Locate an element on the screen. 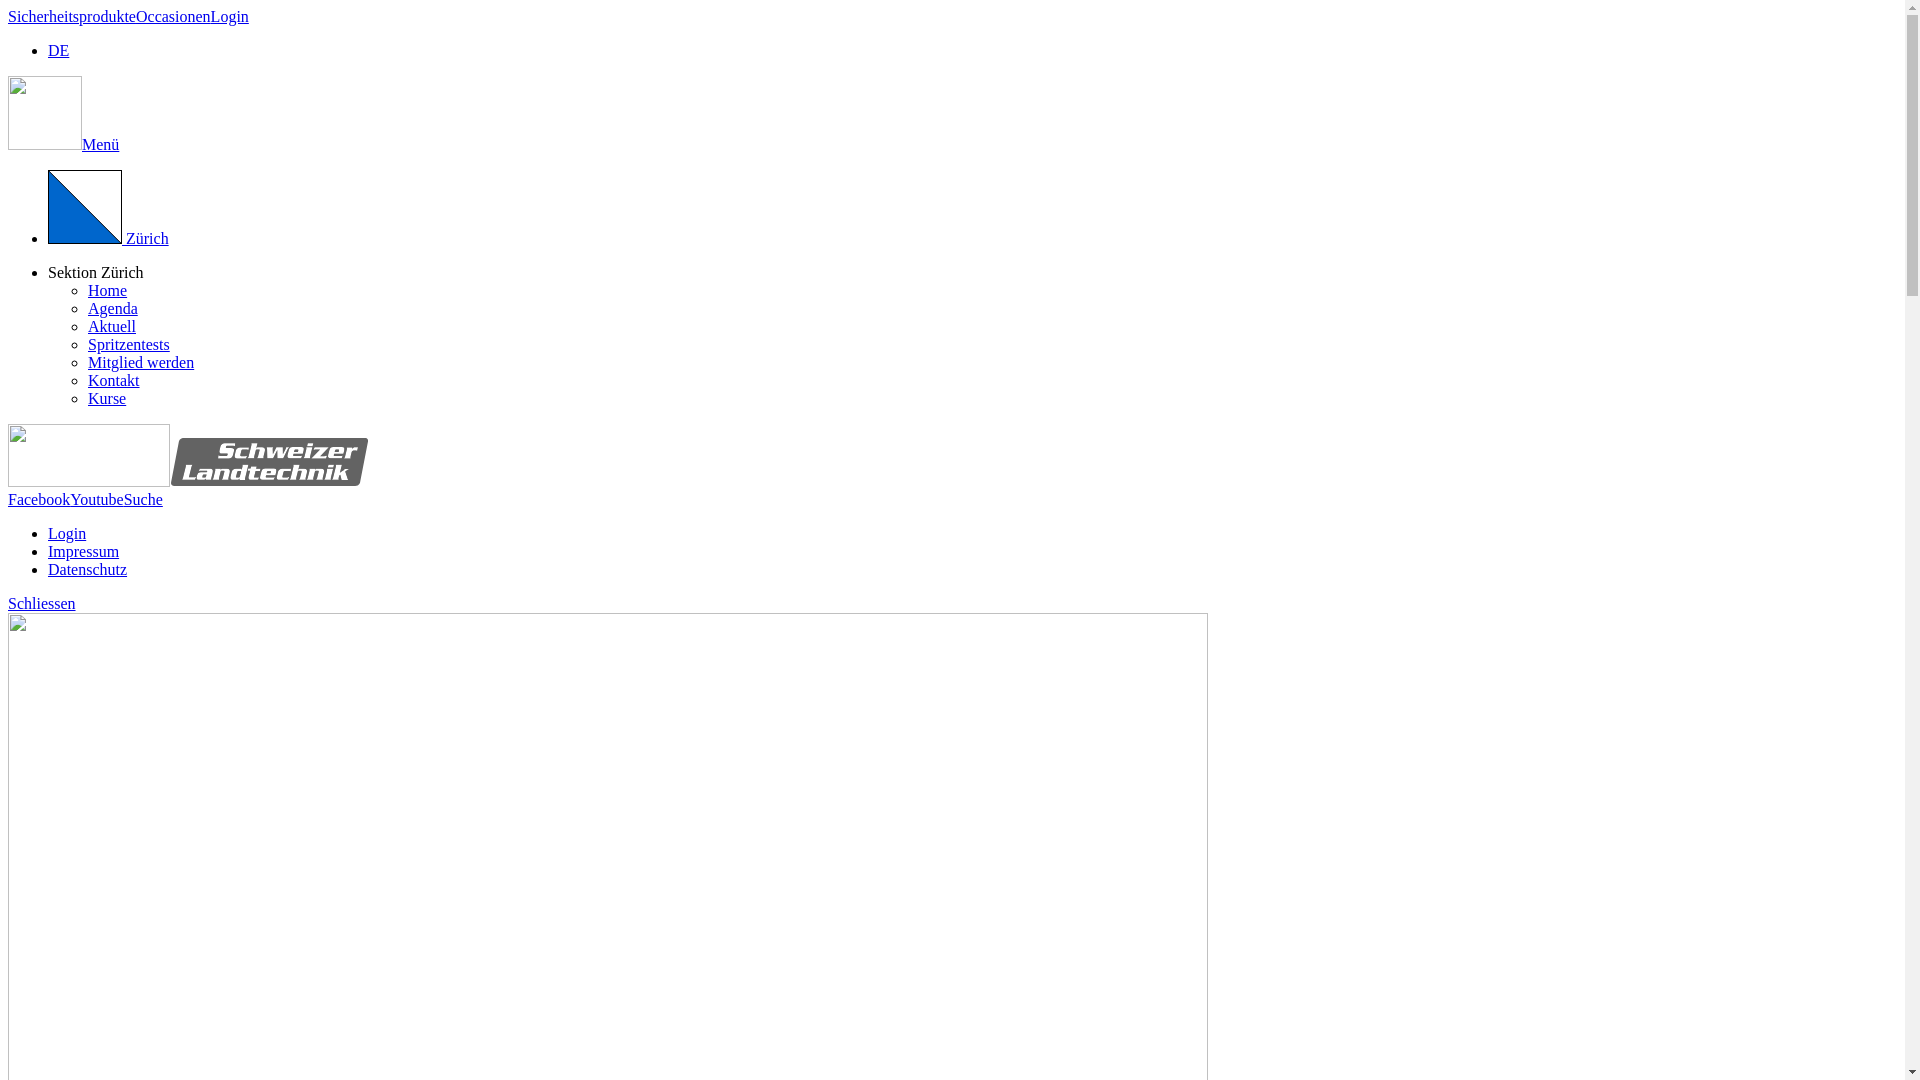  Schliessen is located at coordinates (42, 604).